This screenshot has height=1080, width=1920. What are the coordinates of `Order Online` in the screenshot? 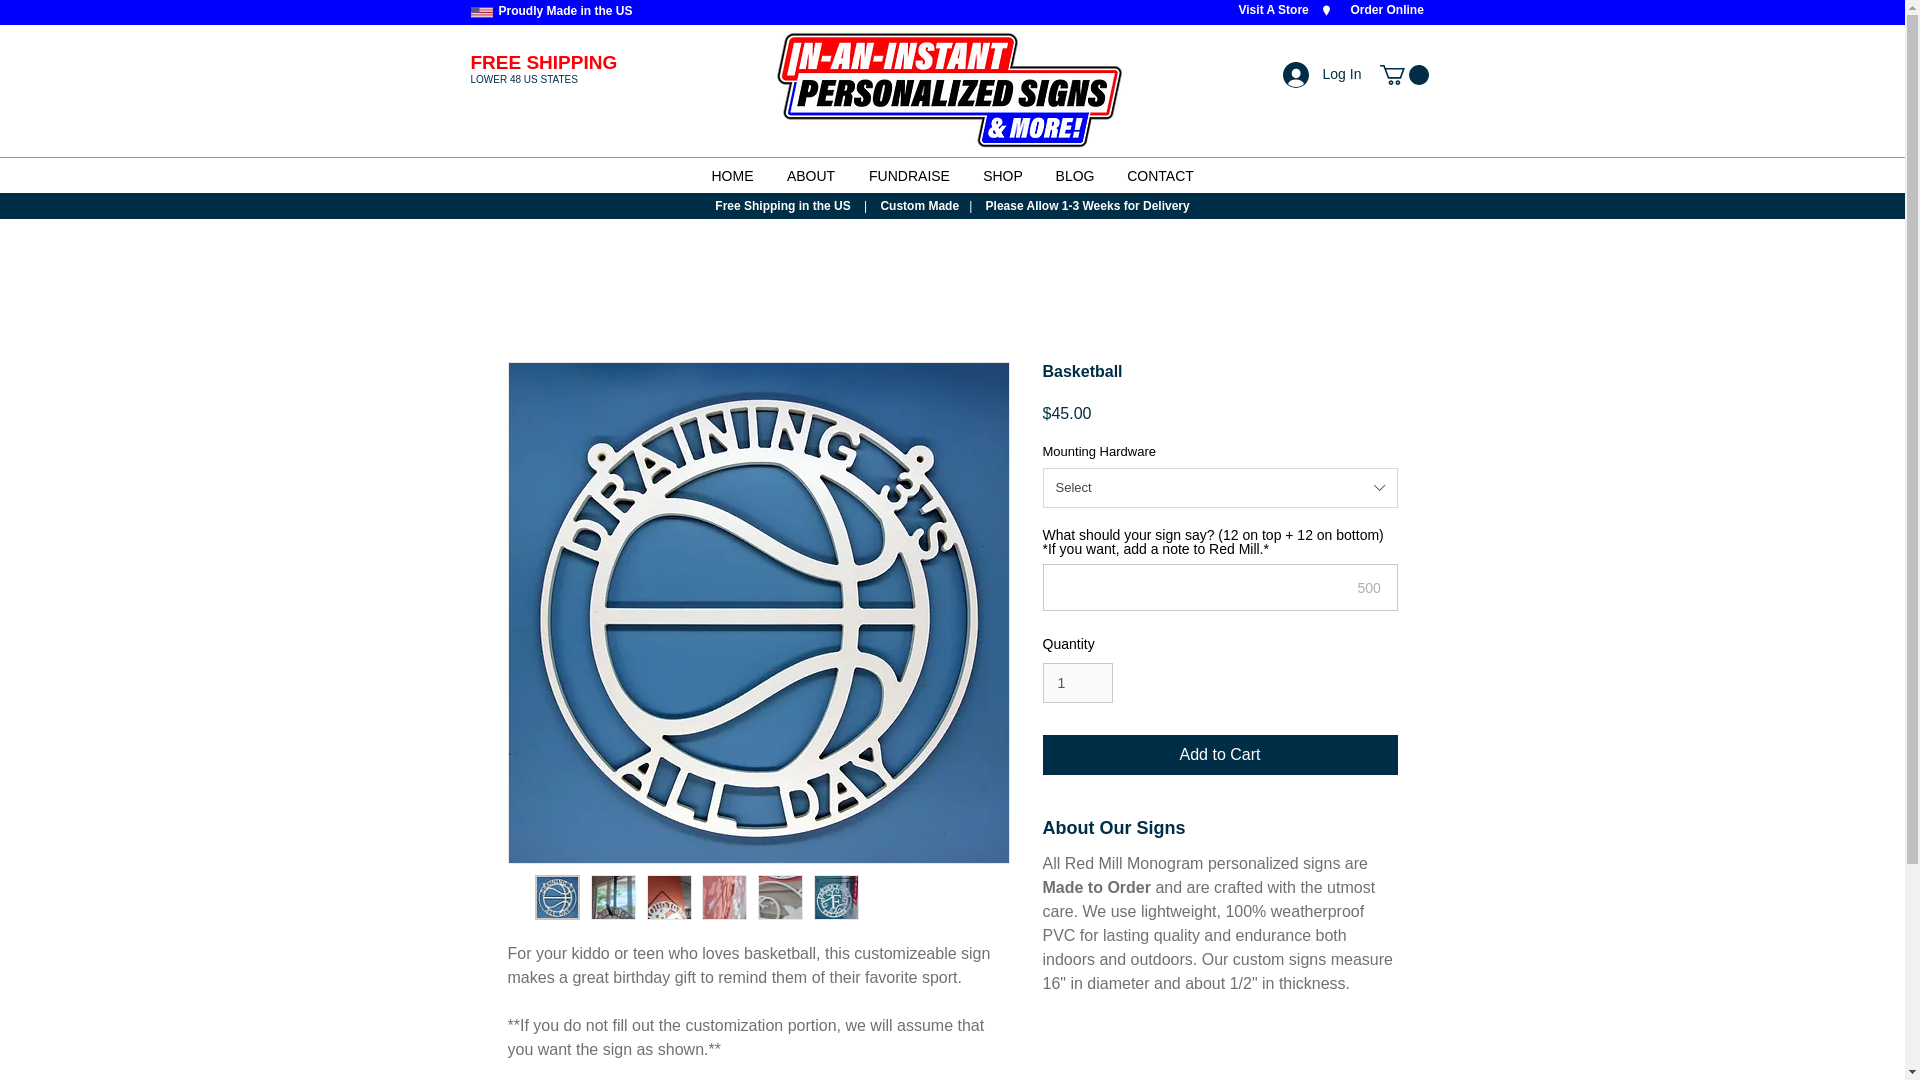 It's located at (1386, 10).